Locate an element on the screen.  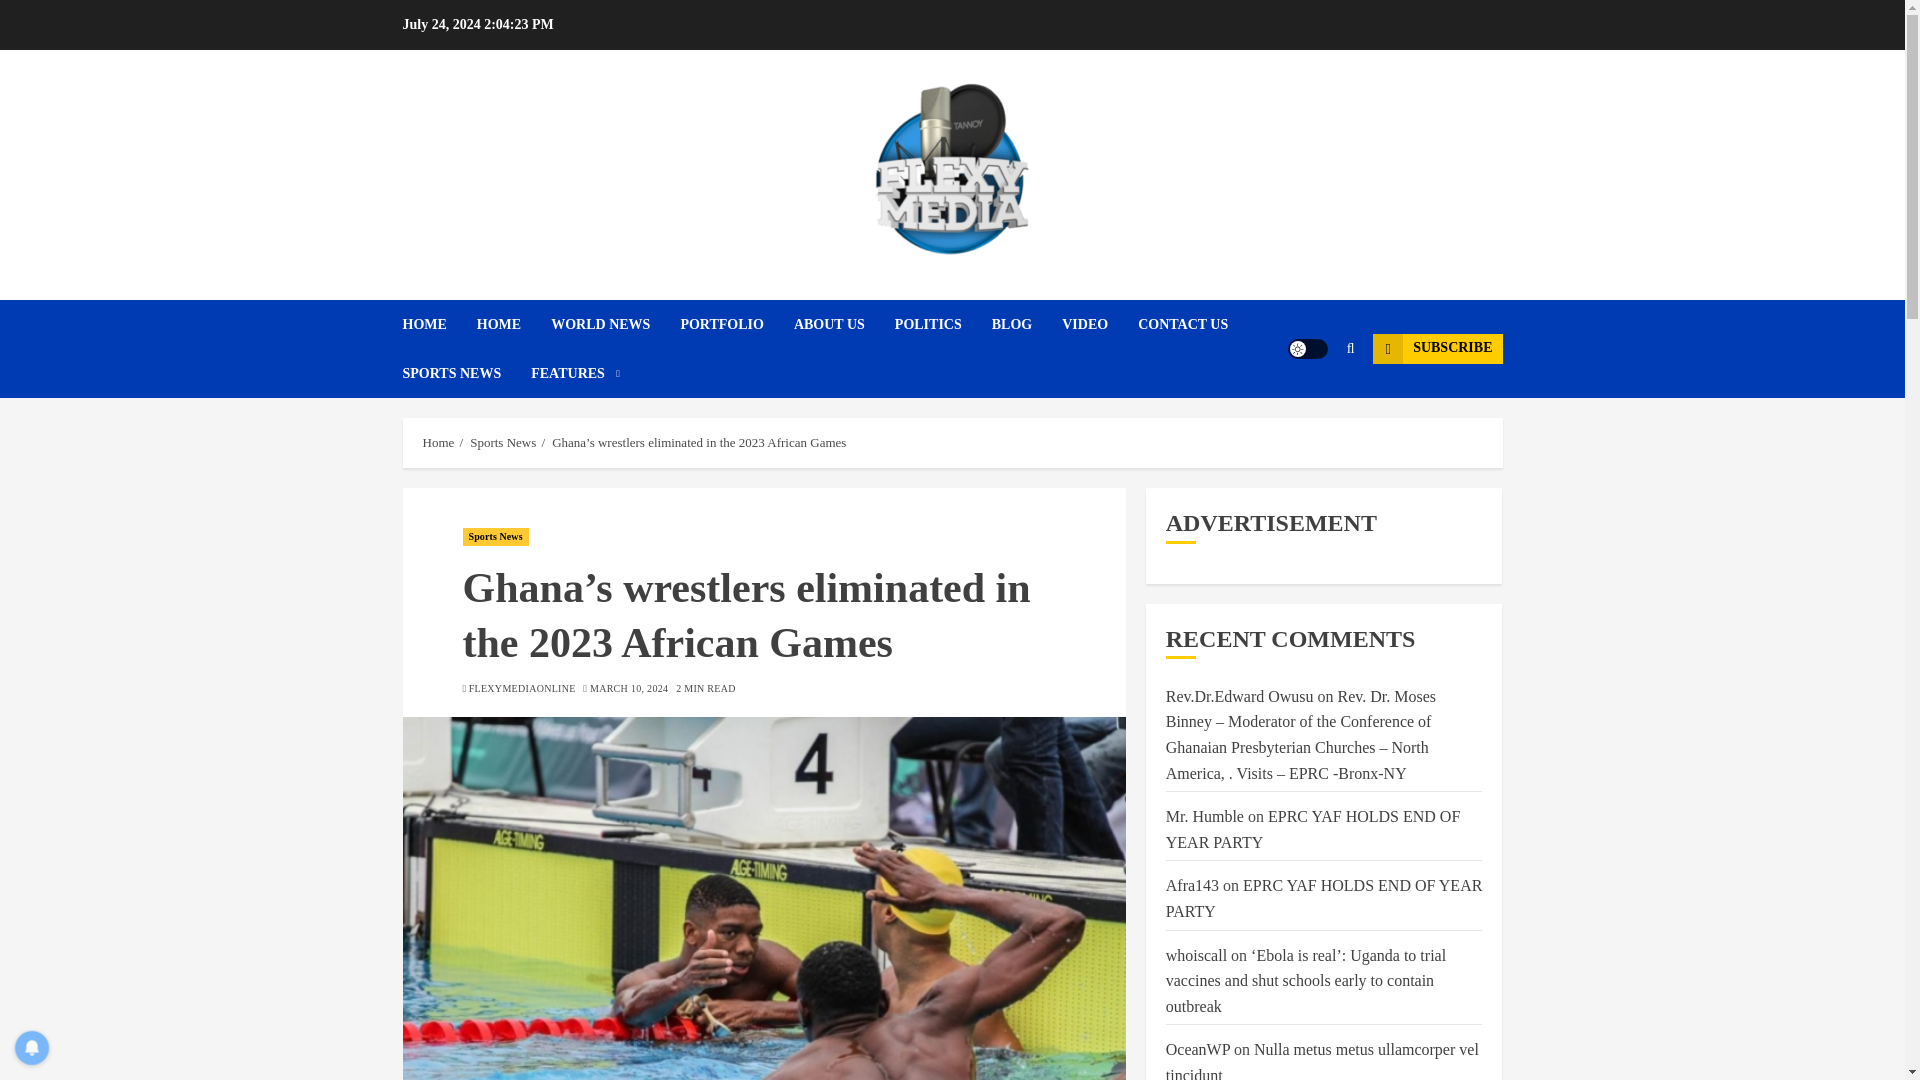
POLITICS is located at coordinates (943, 324).